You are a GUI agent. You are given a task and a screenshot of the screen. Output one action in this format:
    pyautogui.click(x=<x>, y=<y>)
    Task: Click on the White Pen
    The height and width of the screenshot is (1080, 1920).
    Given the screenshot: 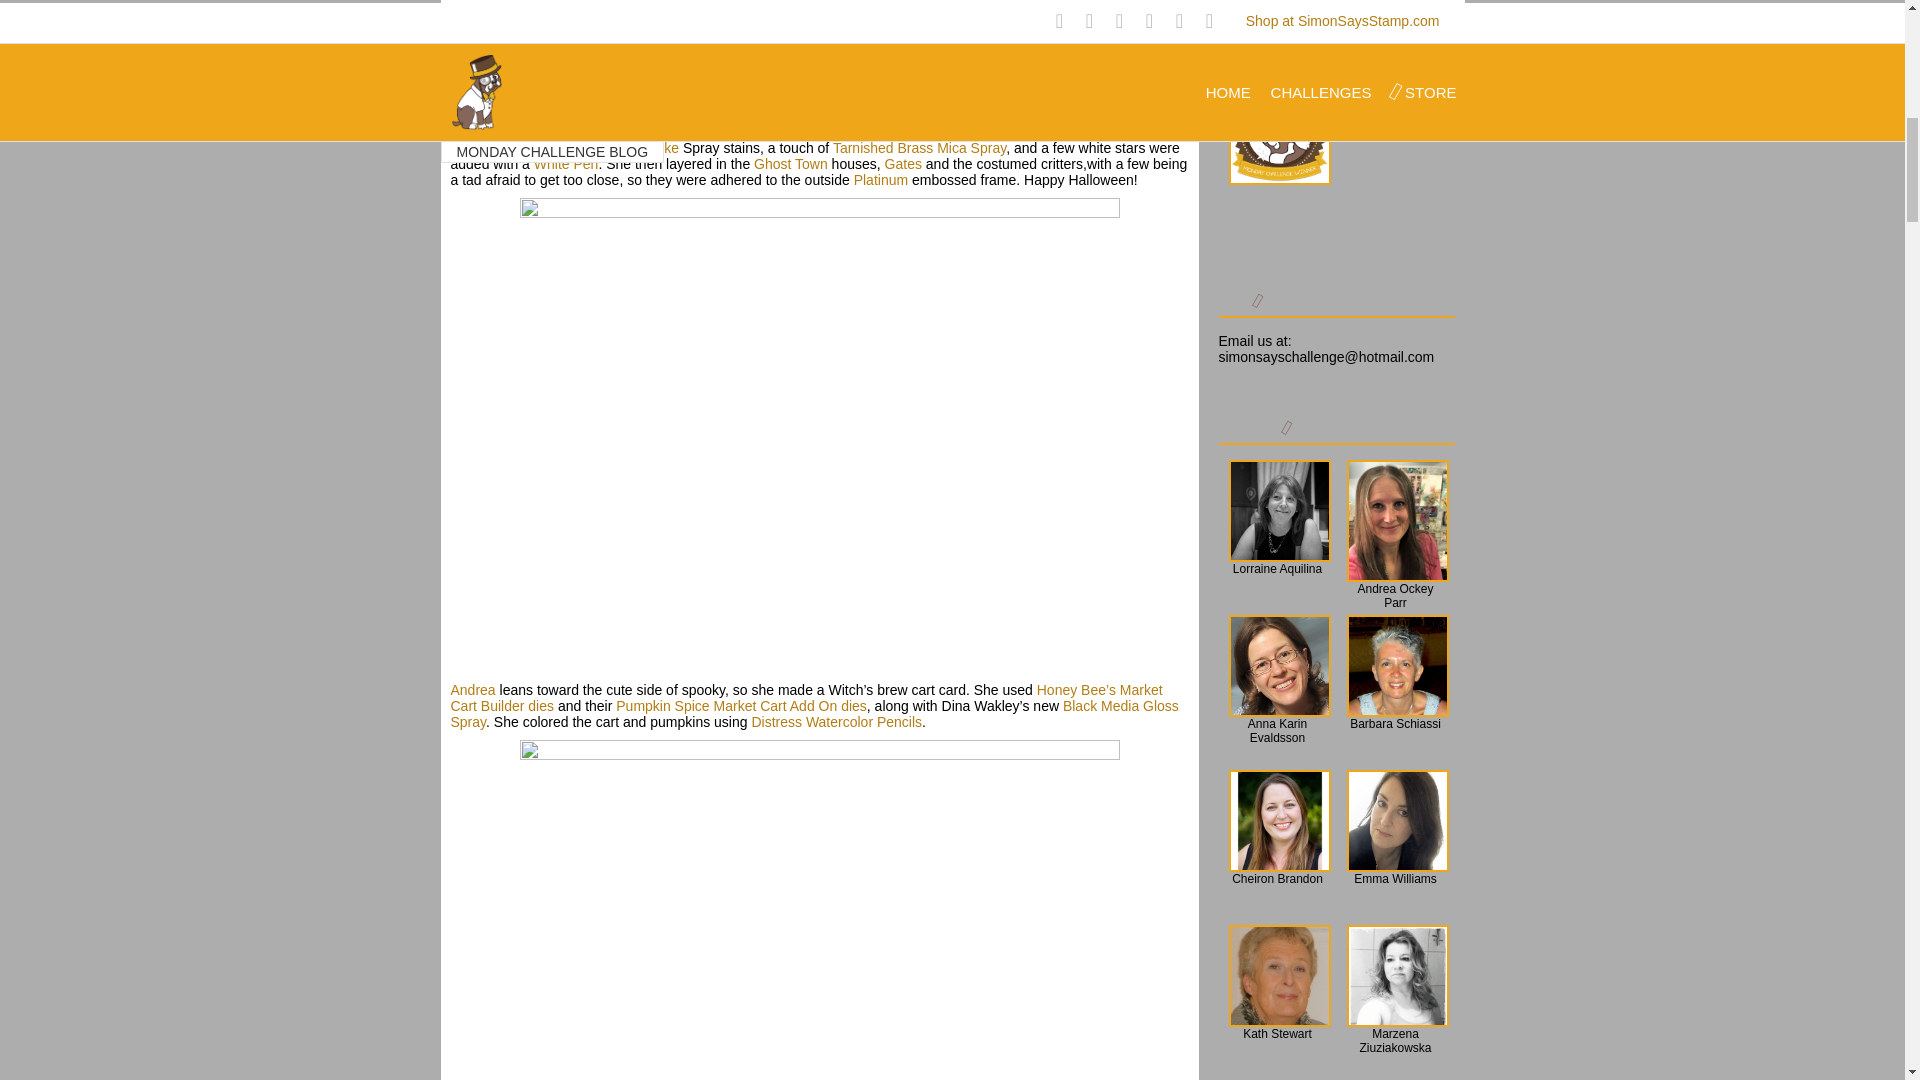 What is the action you would take?
    pyautogui.click(x=566, y=163)
    